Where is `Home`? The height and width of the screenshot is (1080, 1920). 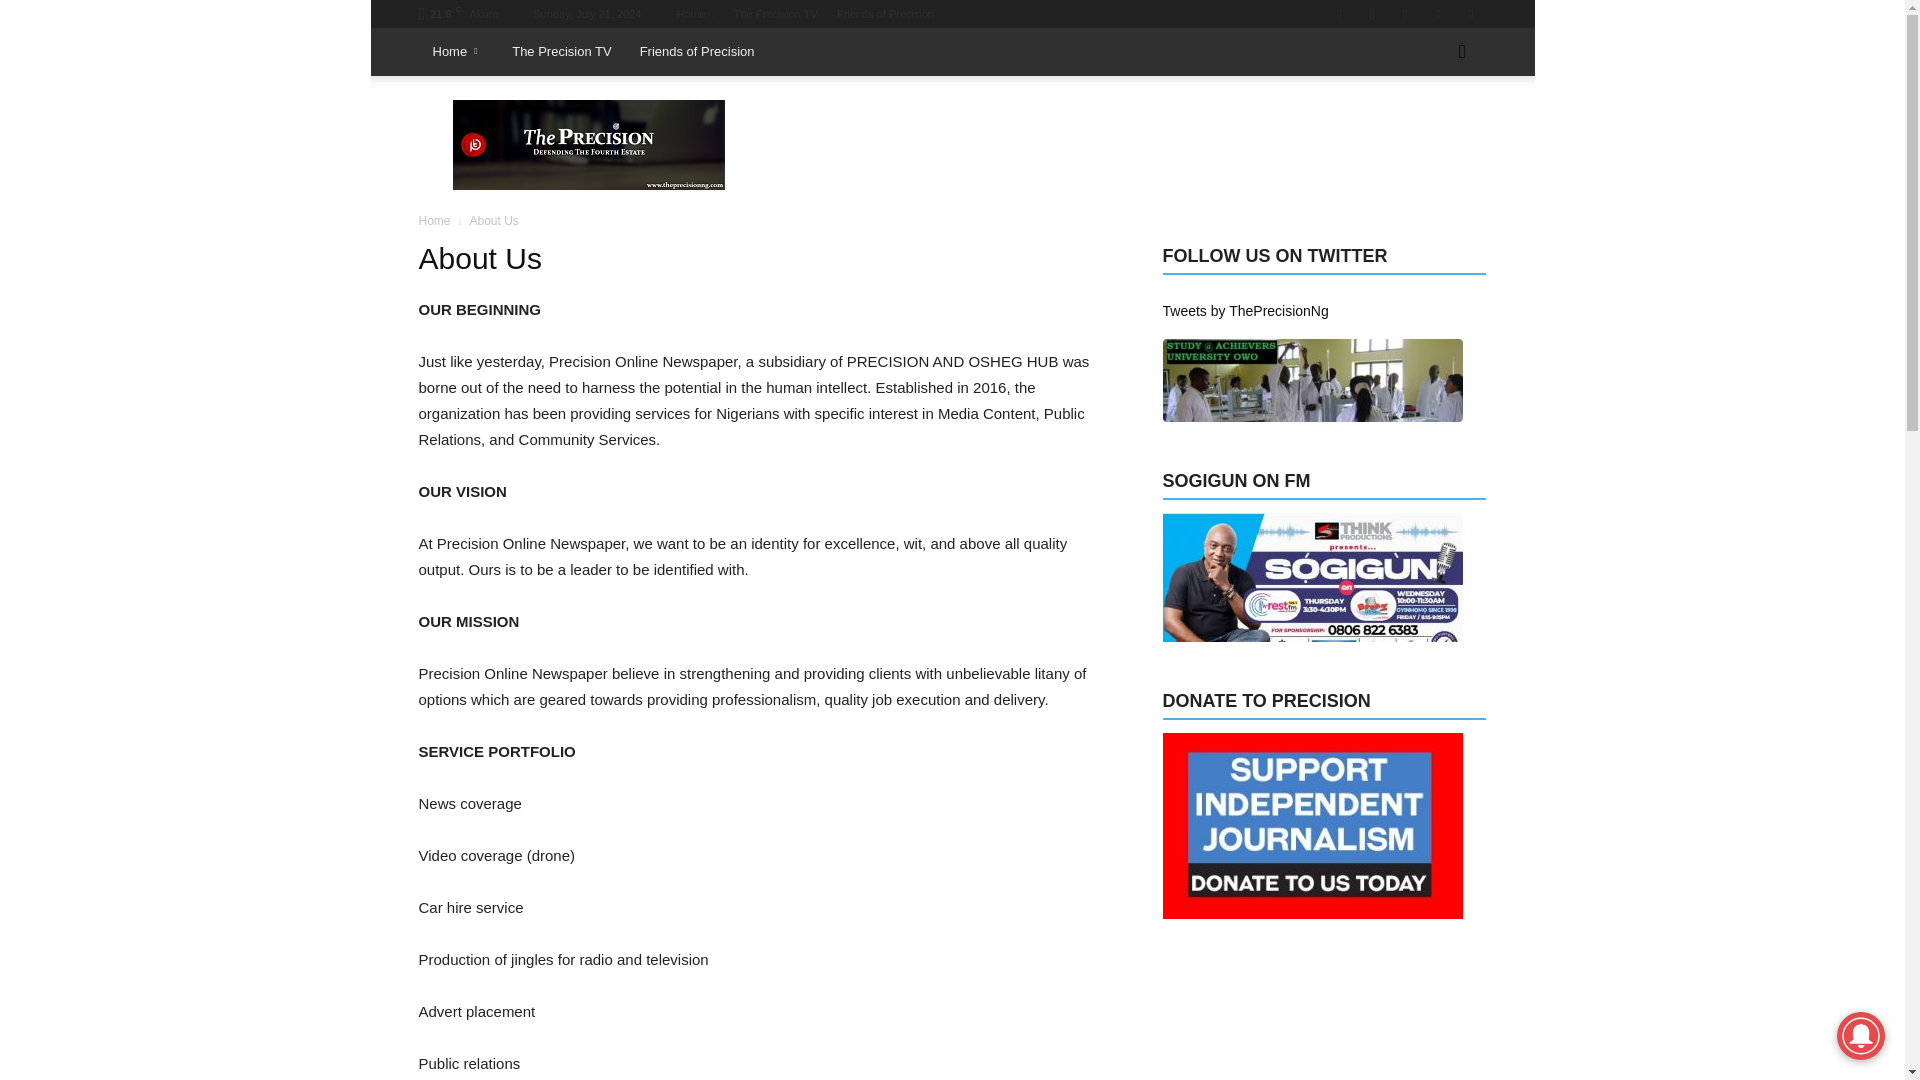 Home is located at coordinates (458, 52).